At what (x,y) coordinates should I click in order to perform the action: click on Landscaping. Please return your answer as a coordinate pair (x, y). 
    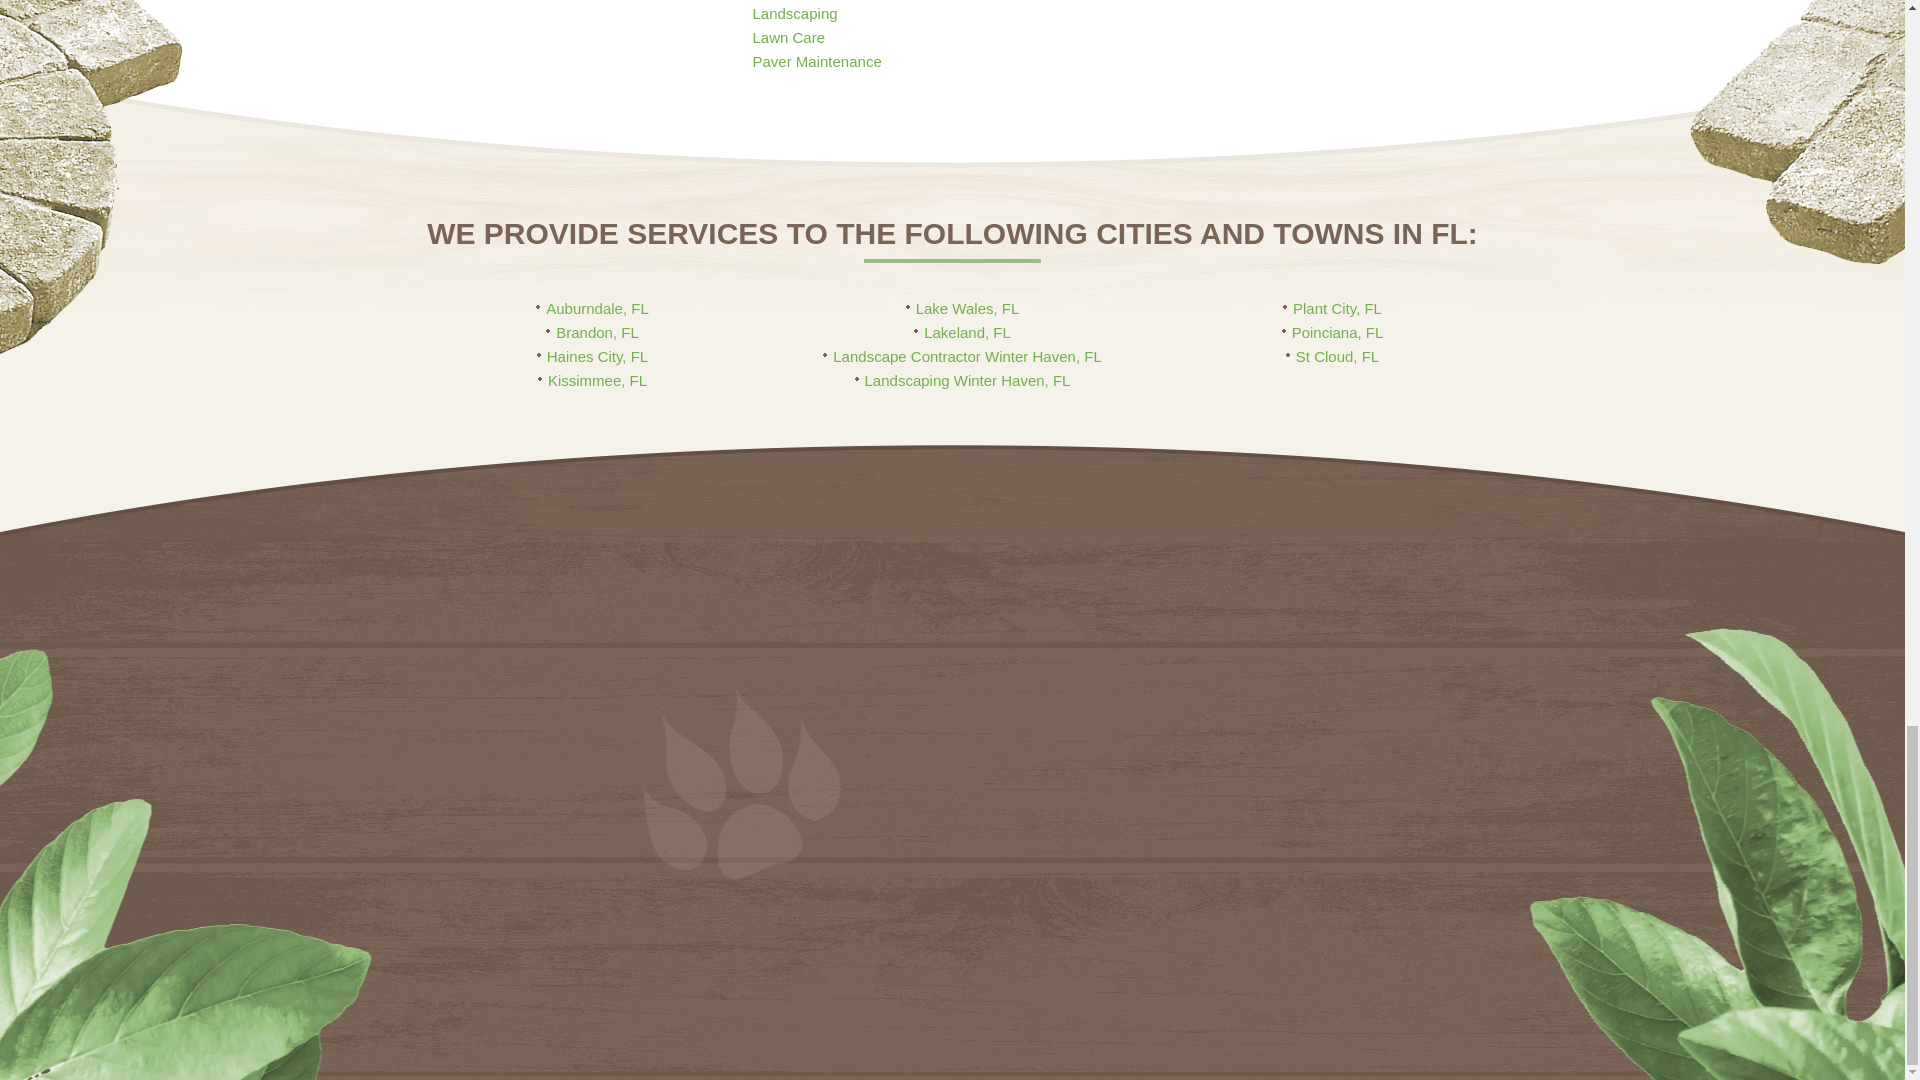
    Looking at the image, I should click on (794, 13).